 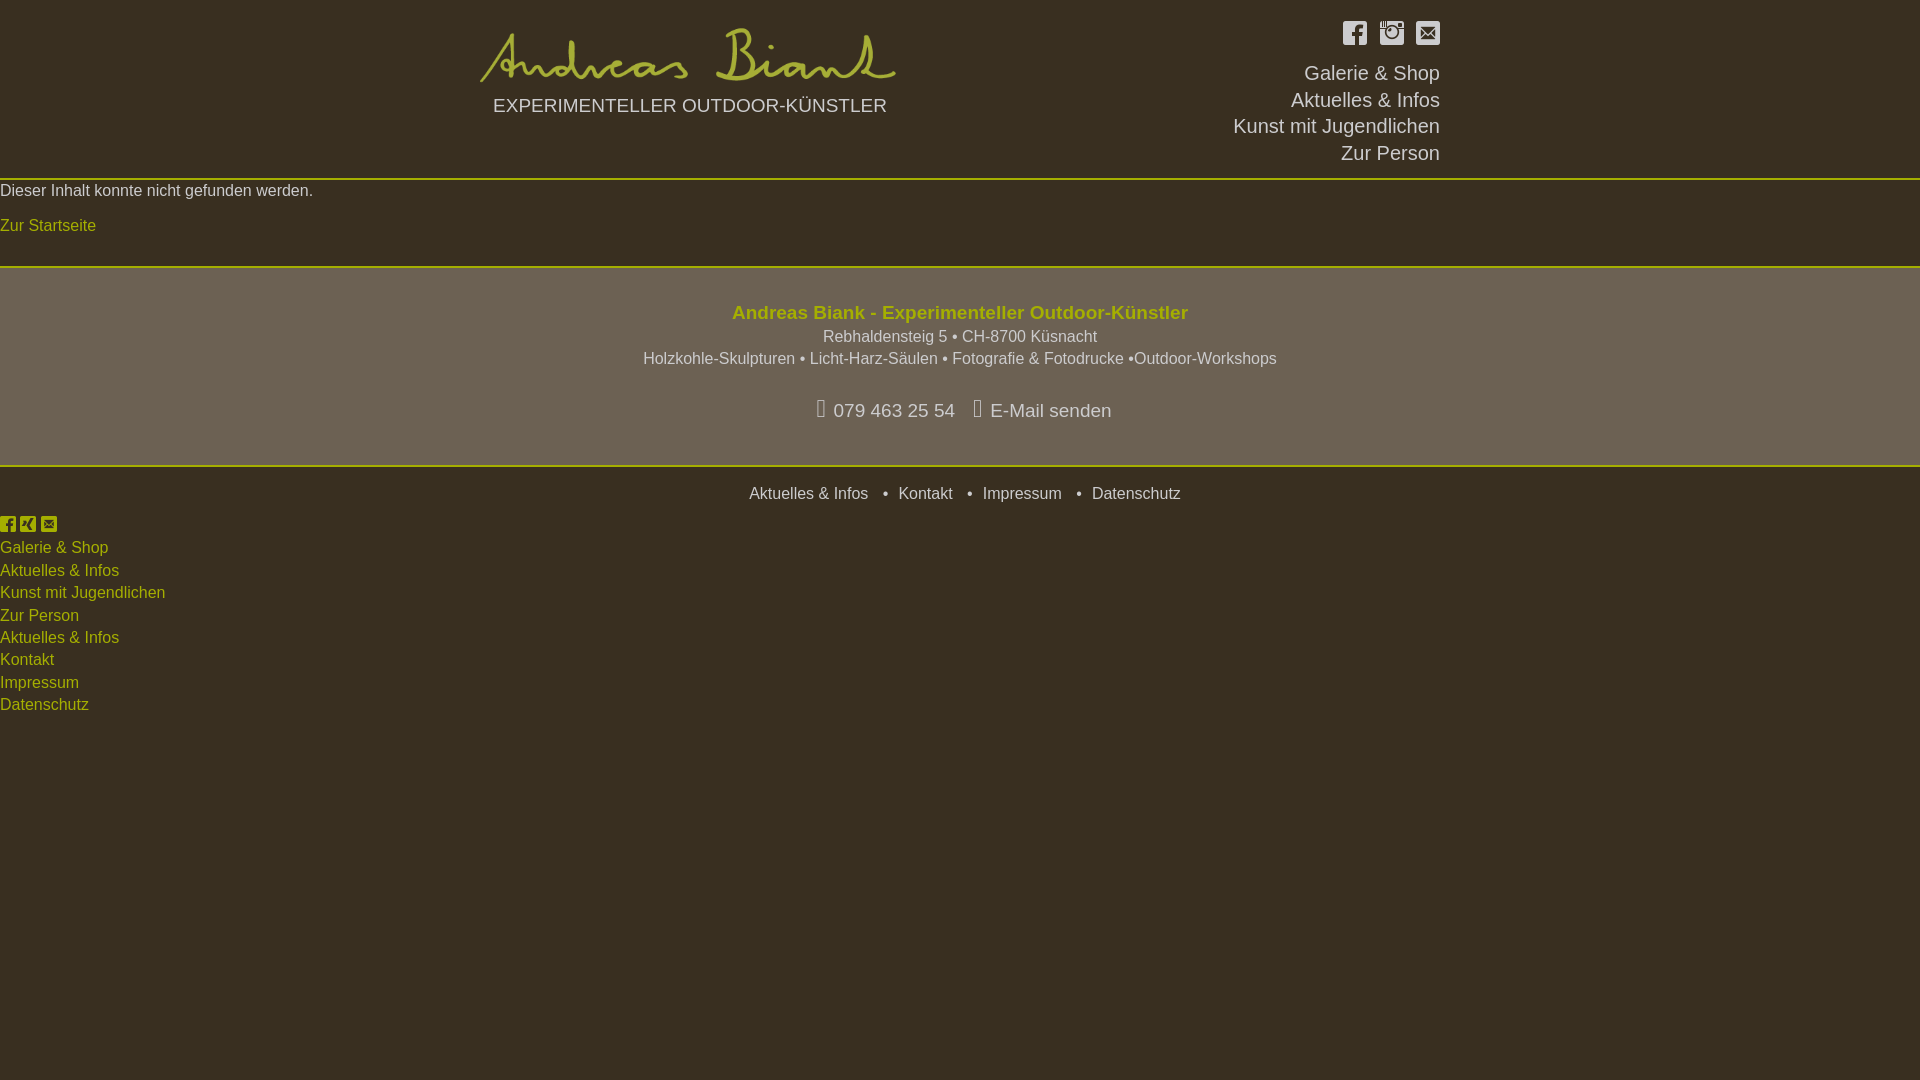 What do you see at coordinates (1366, 100) in the screenshot?
I see `Aktuelles & Infos` at bounding box center [1366, 100].